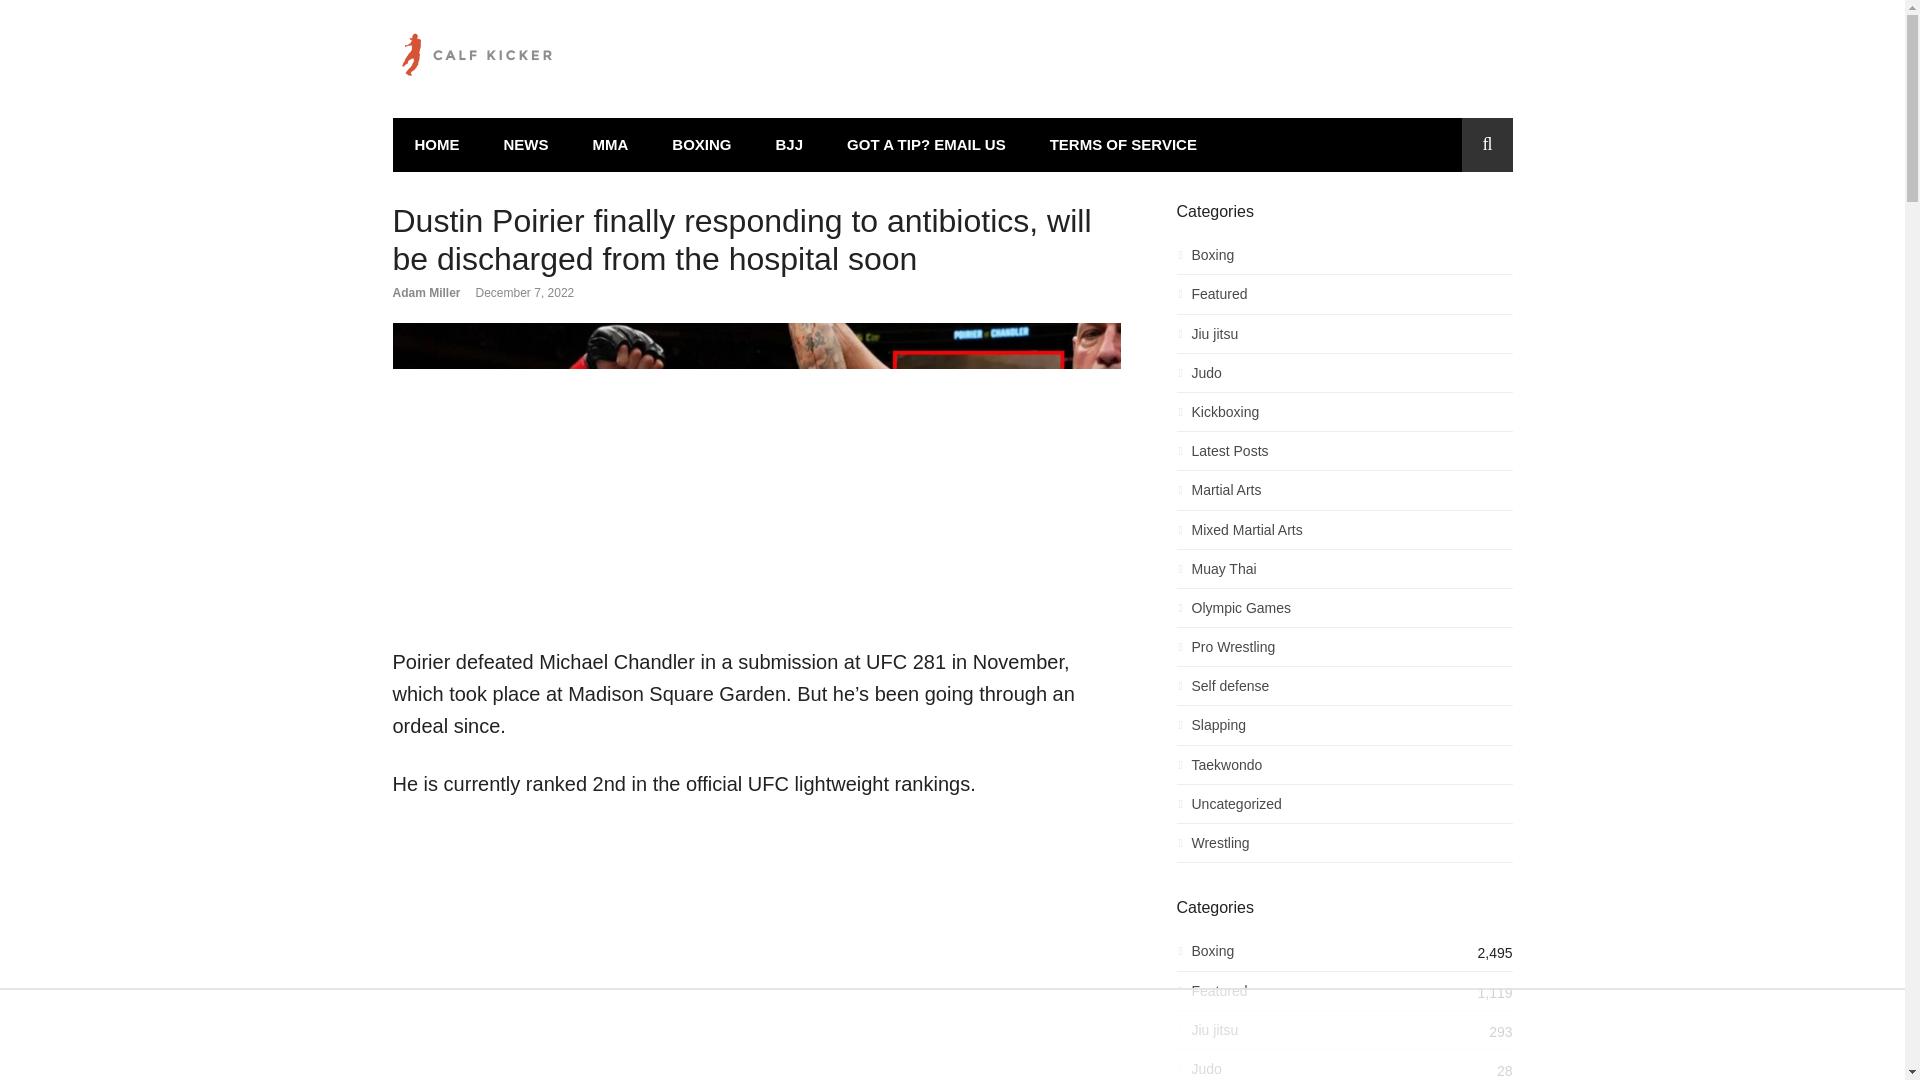 The width and height of the screenshot is (1920, 1080). What do you see at coordinates (1344, 417) in the screenshot?
I see `Kickboxing` at bounding box center [1344, 417].